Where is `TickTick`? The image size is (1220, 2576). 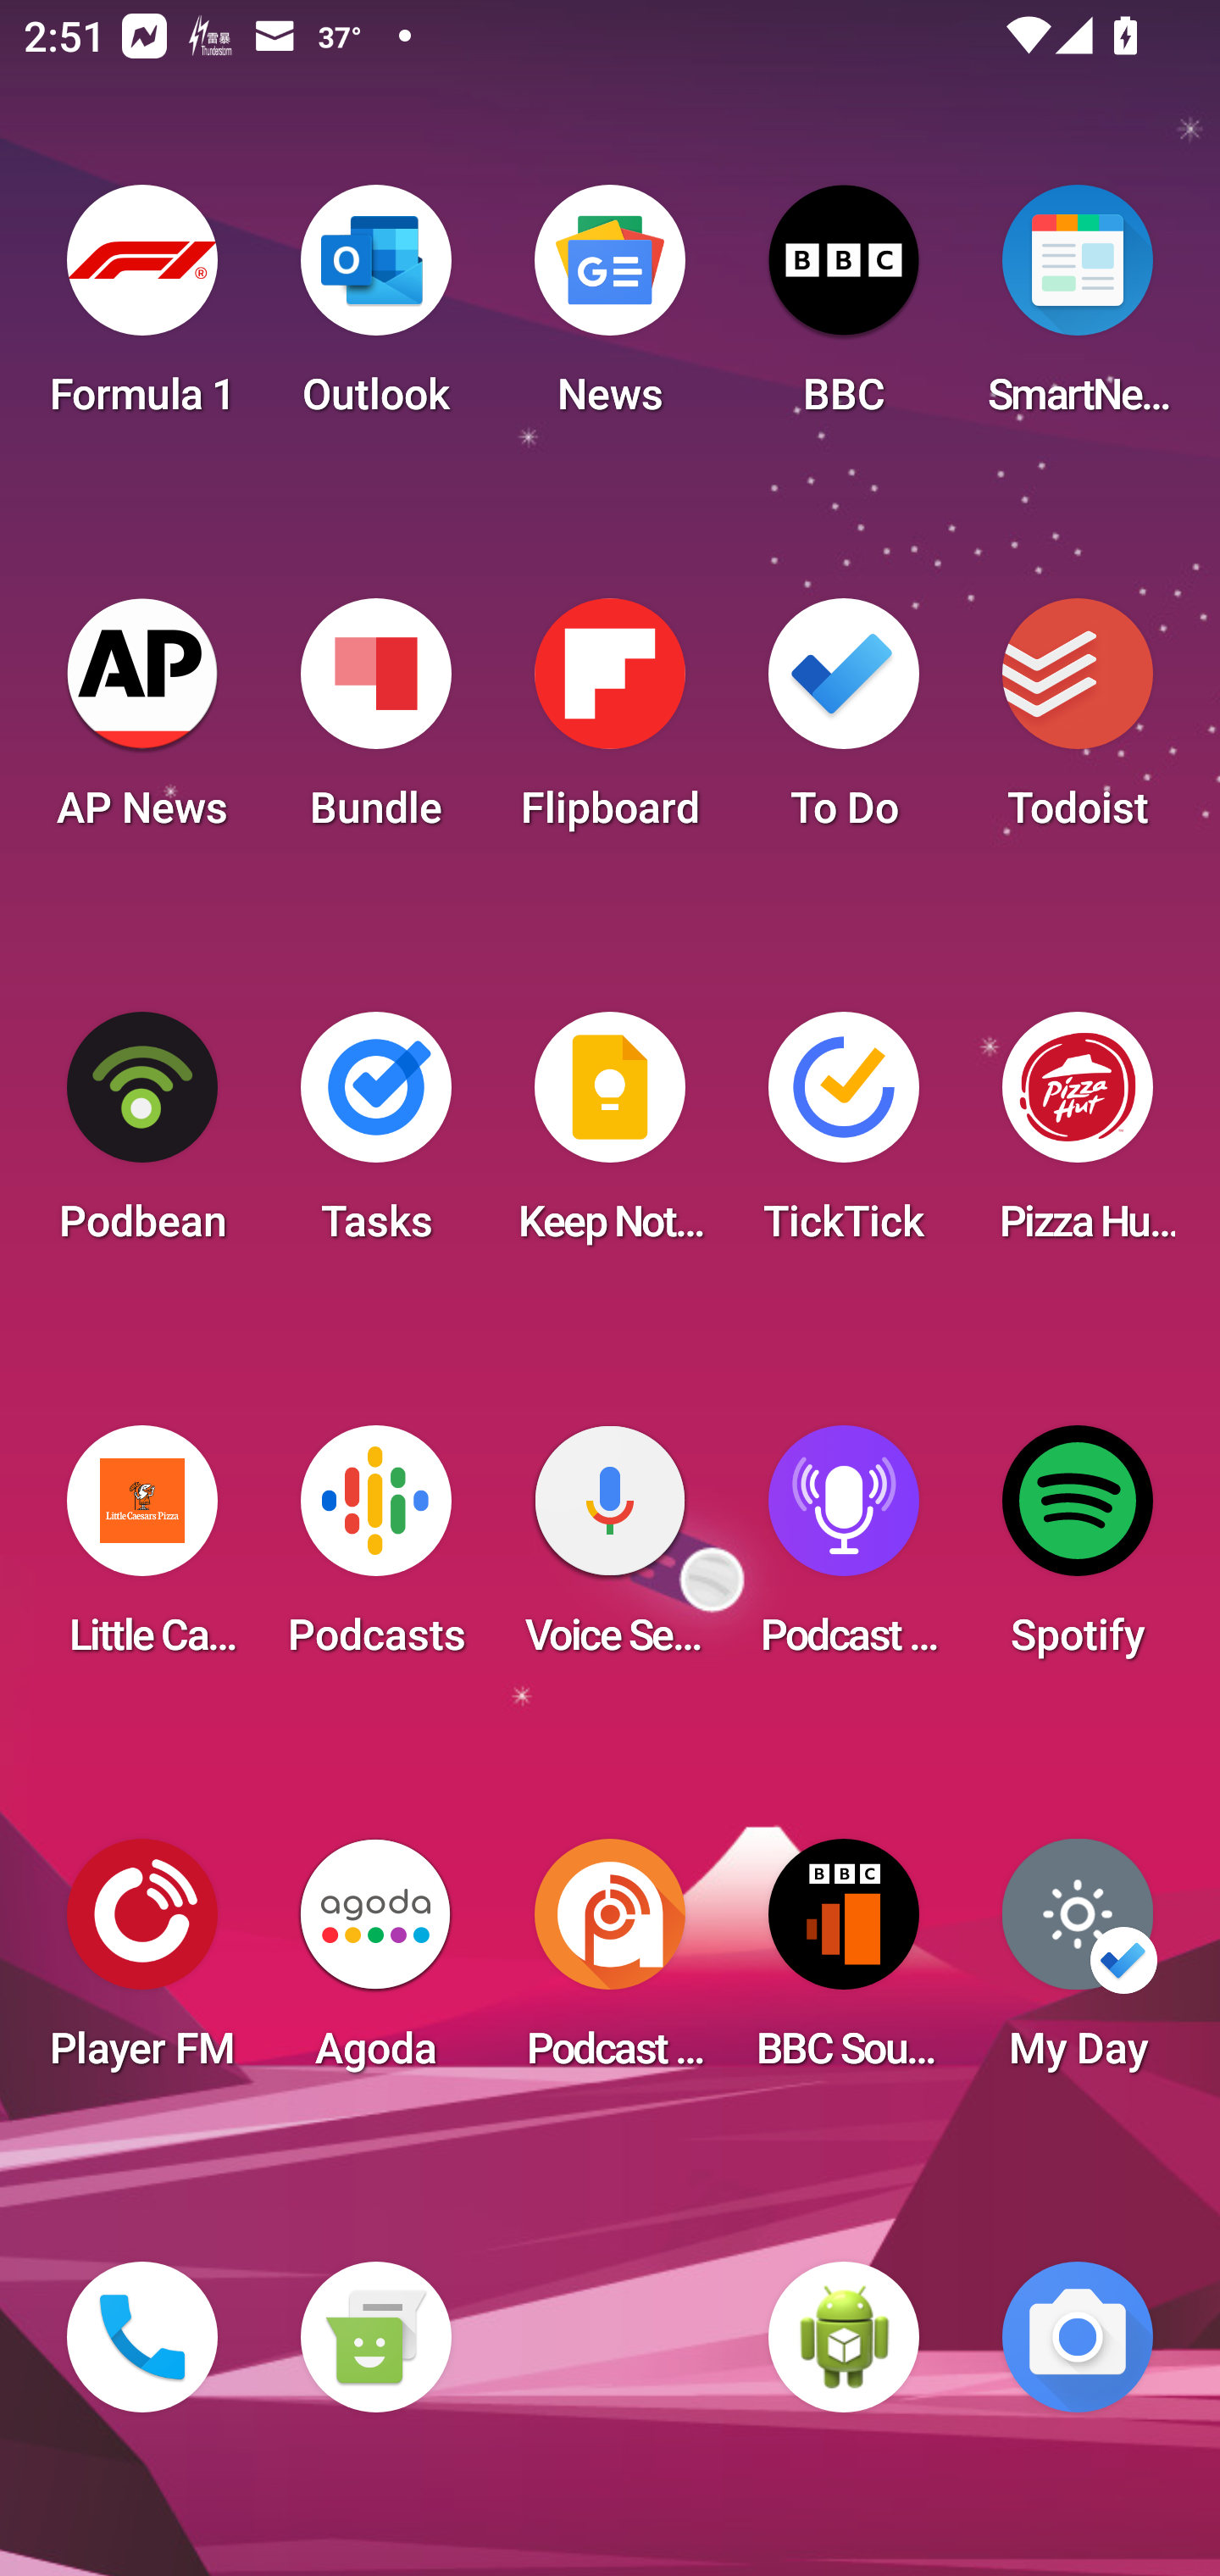 TickTick is located at coordinates (844, 1137).